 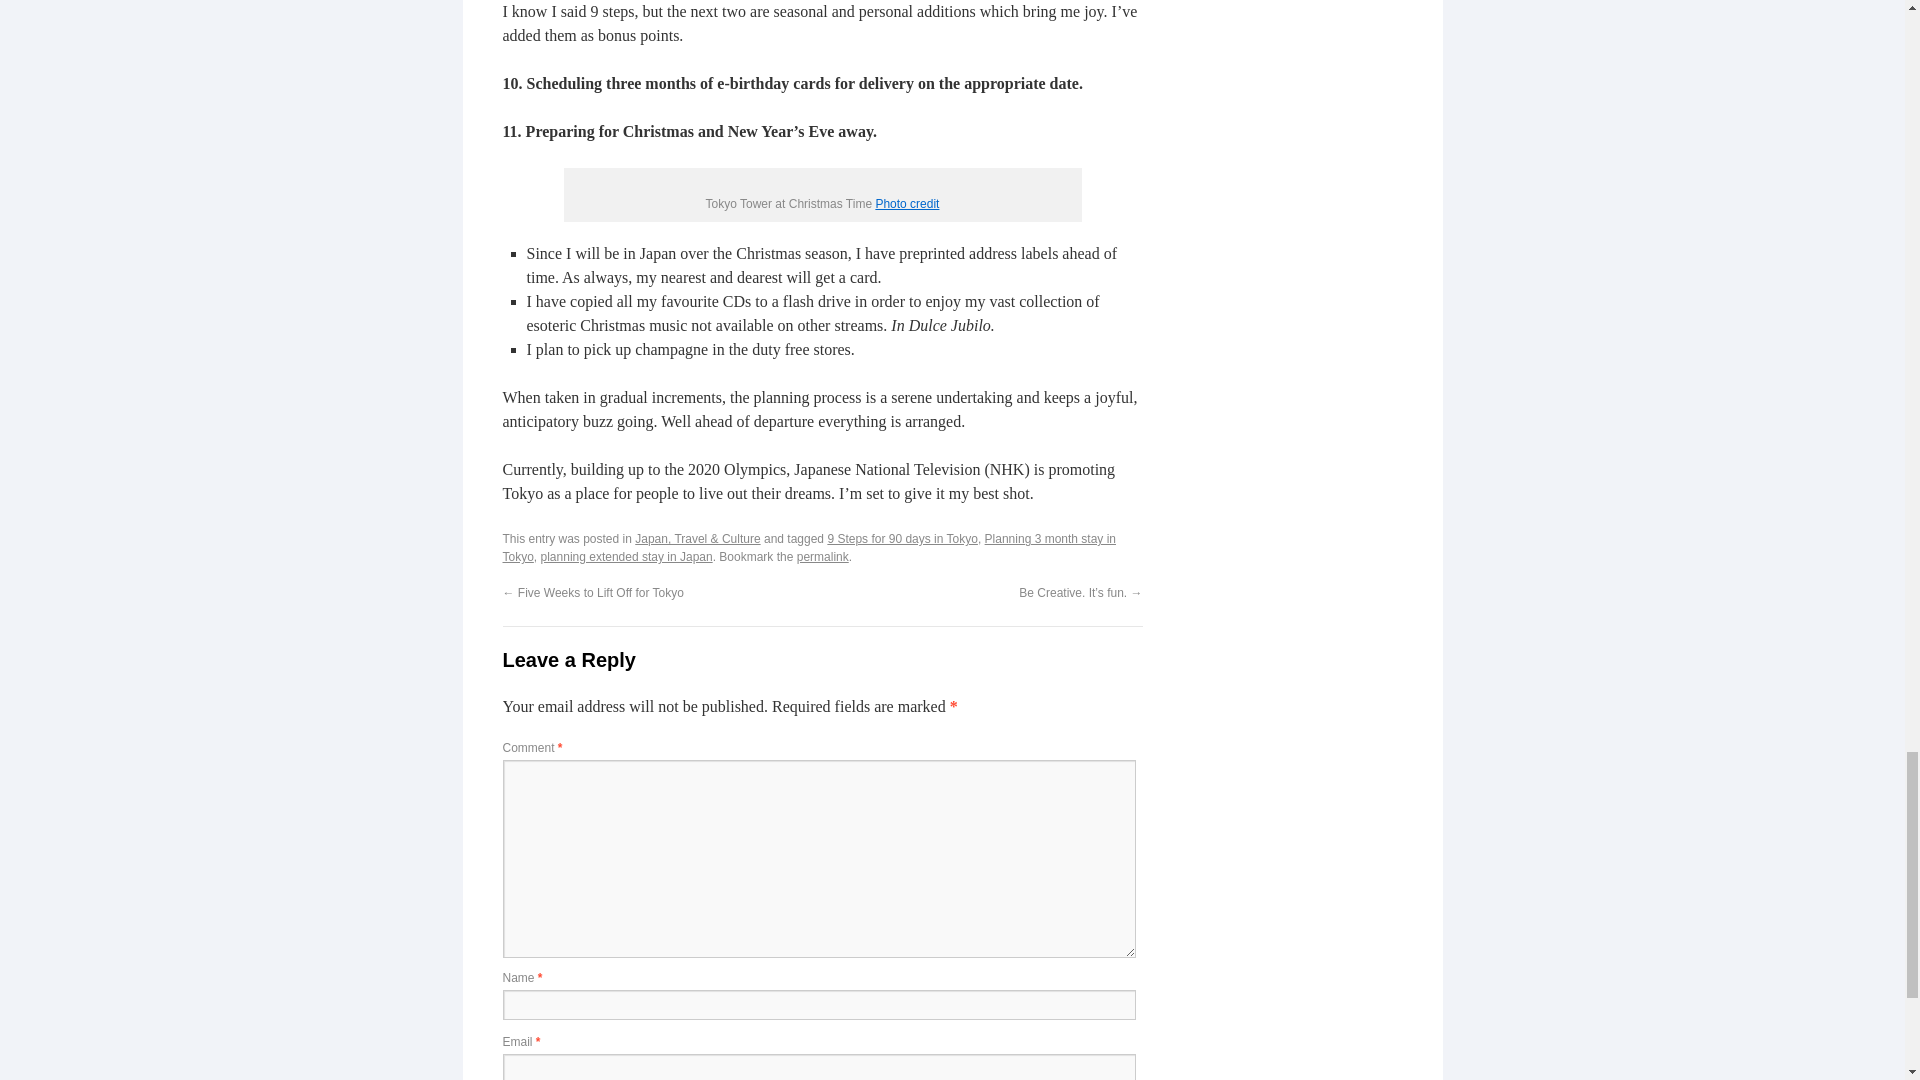 I want to click on Photo credit, so click(x=906, y=203).